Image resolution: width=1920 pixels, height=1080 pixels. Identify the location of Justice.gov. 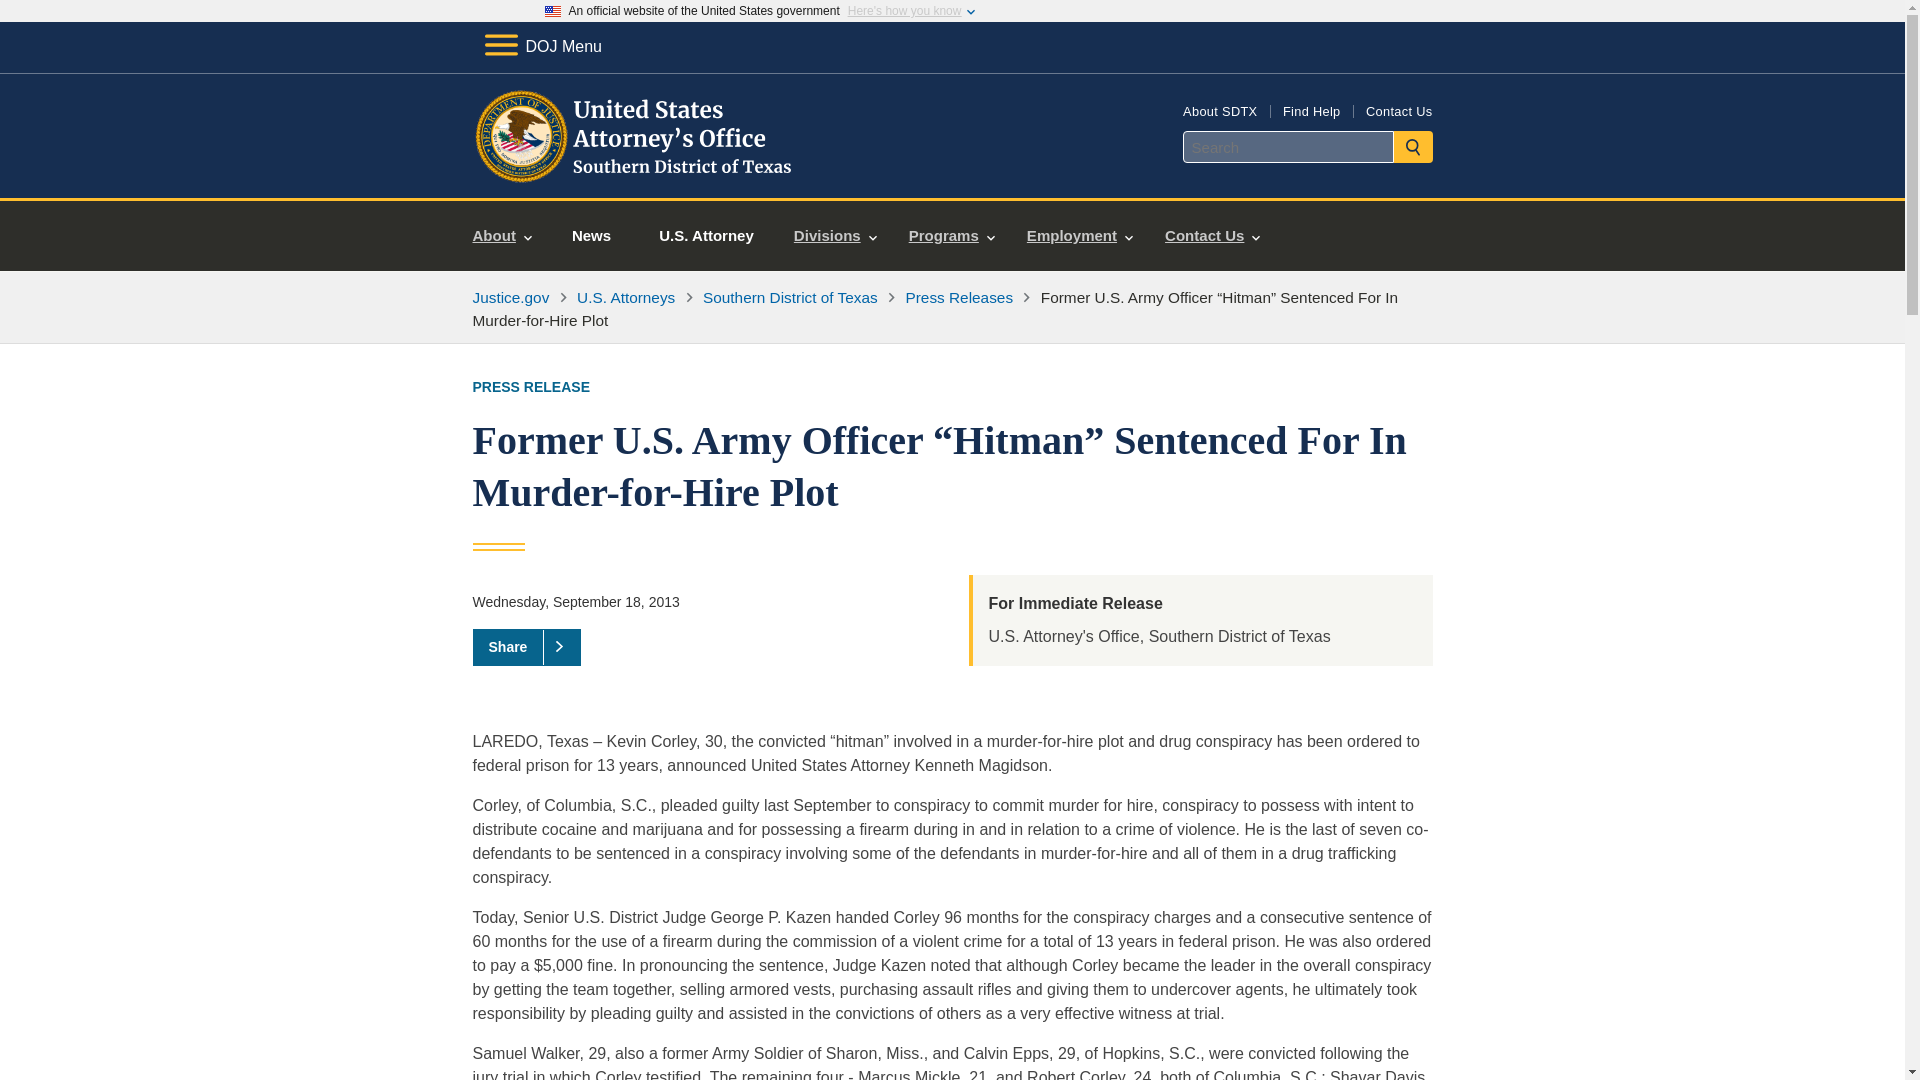
(510, 297).